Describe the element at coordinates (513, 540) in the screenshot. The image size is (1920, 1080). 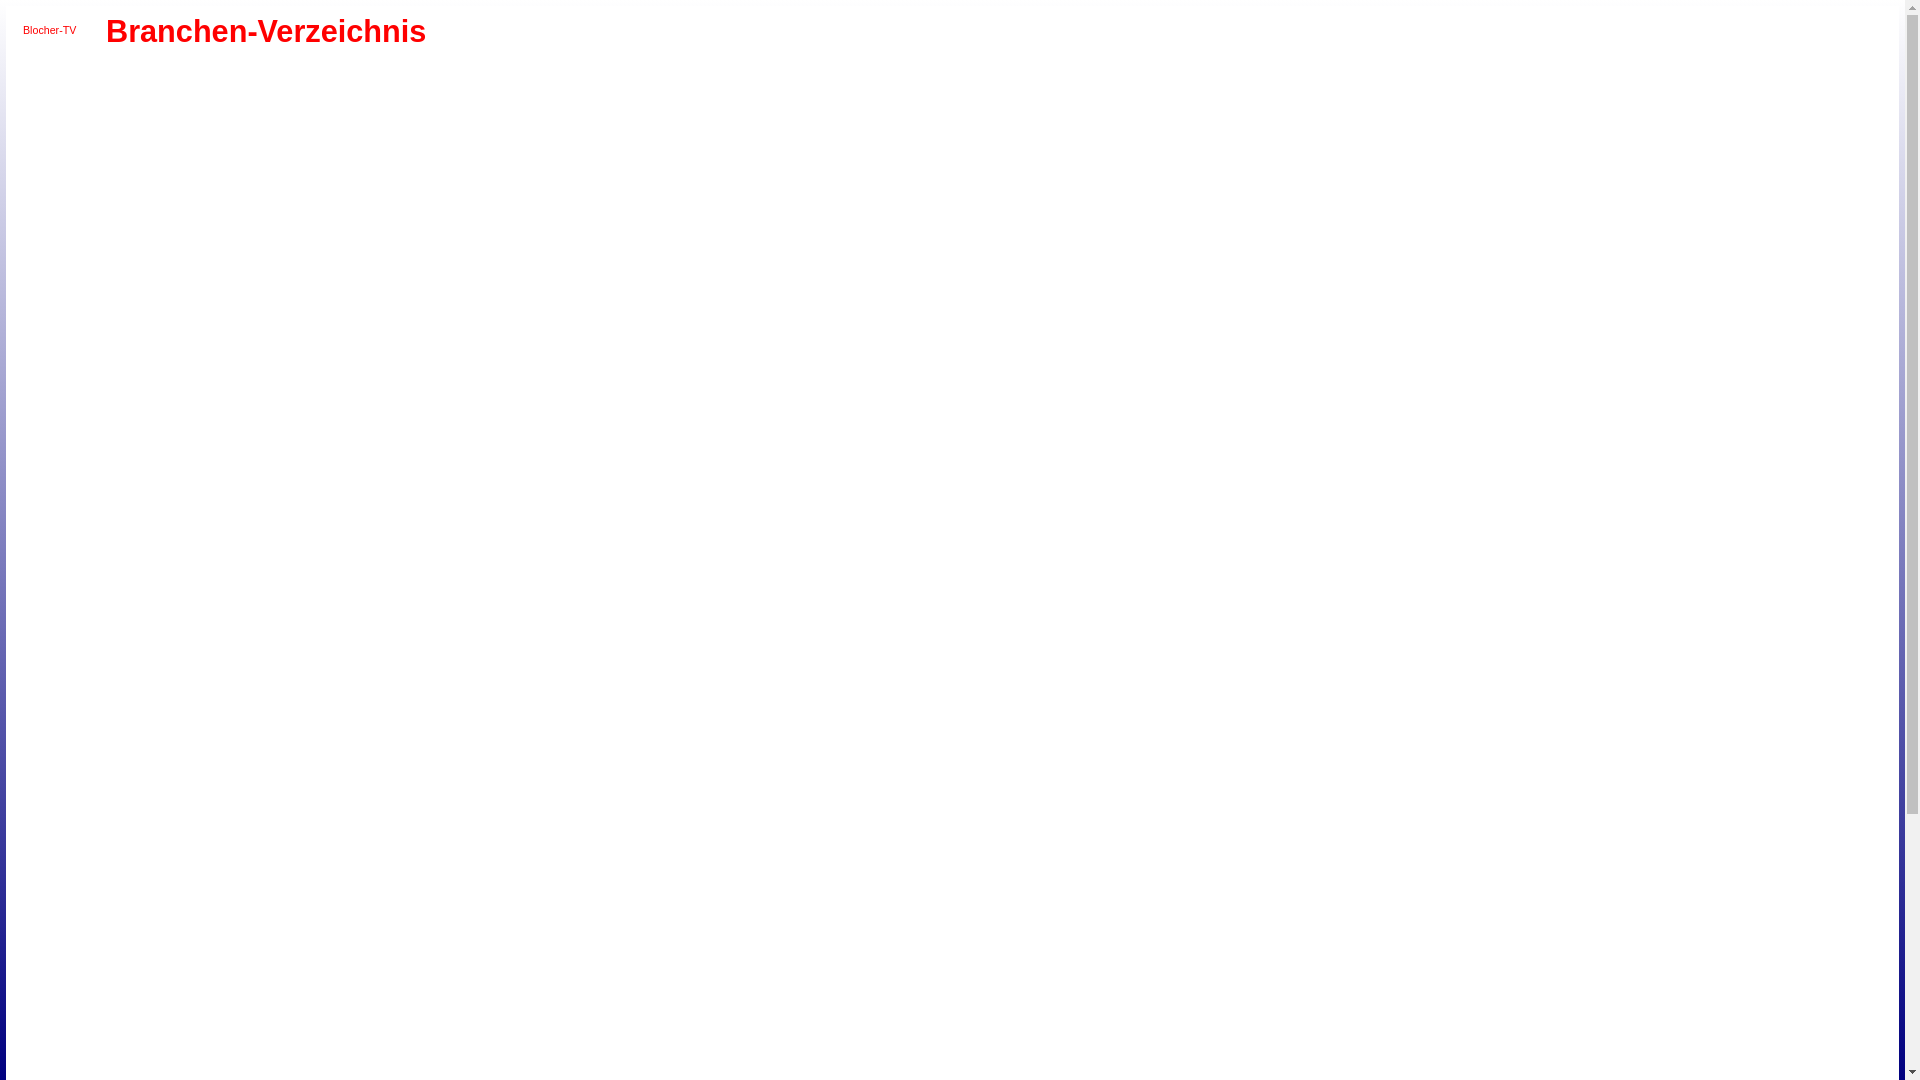
I see `Serendib /Scharfen Ecken So-Mo Gesch. Burgdorf Restaurant ` at that location.